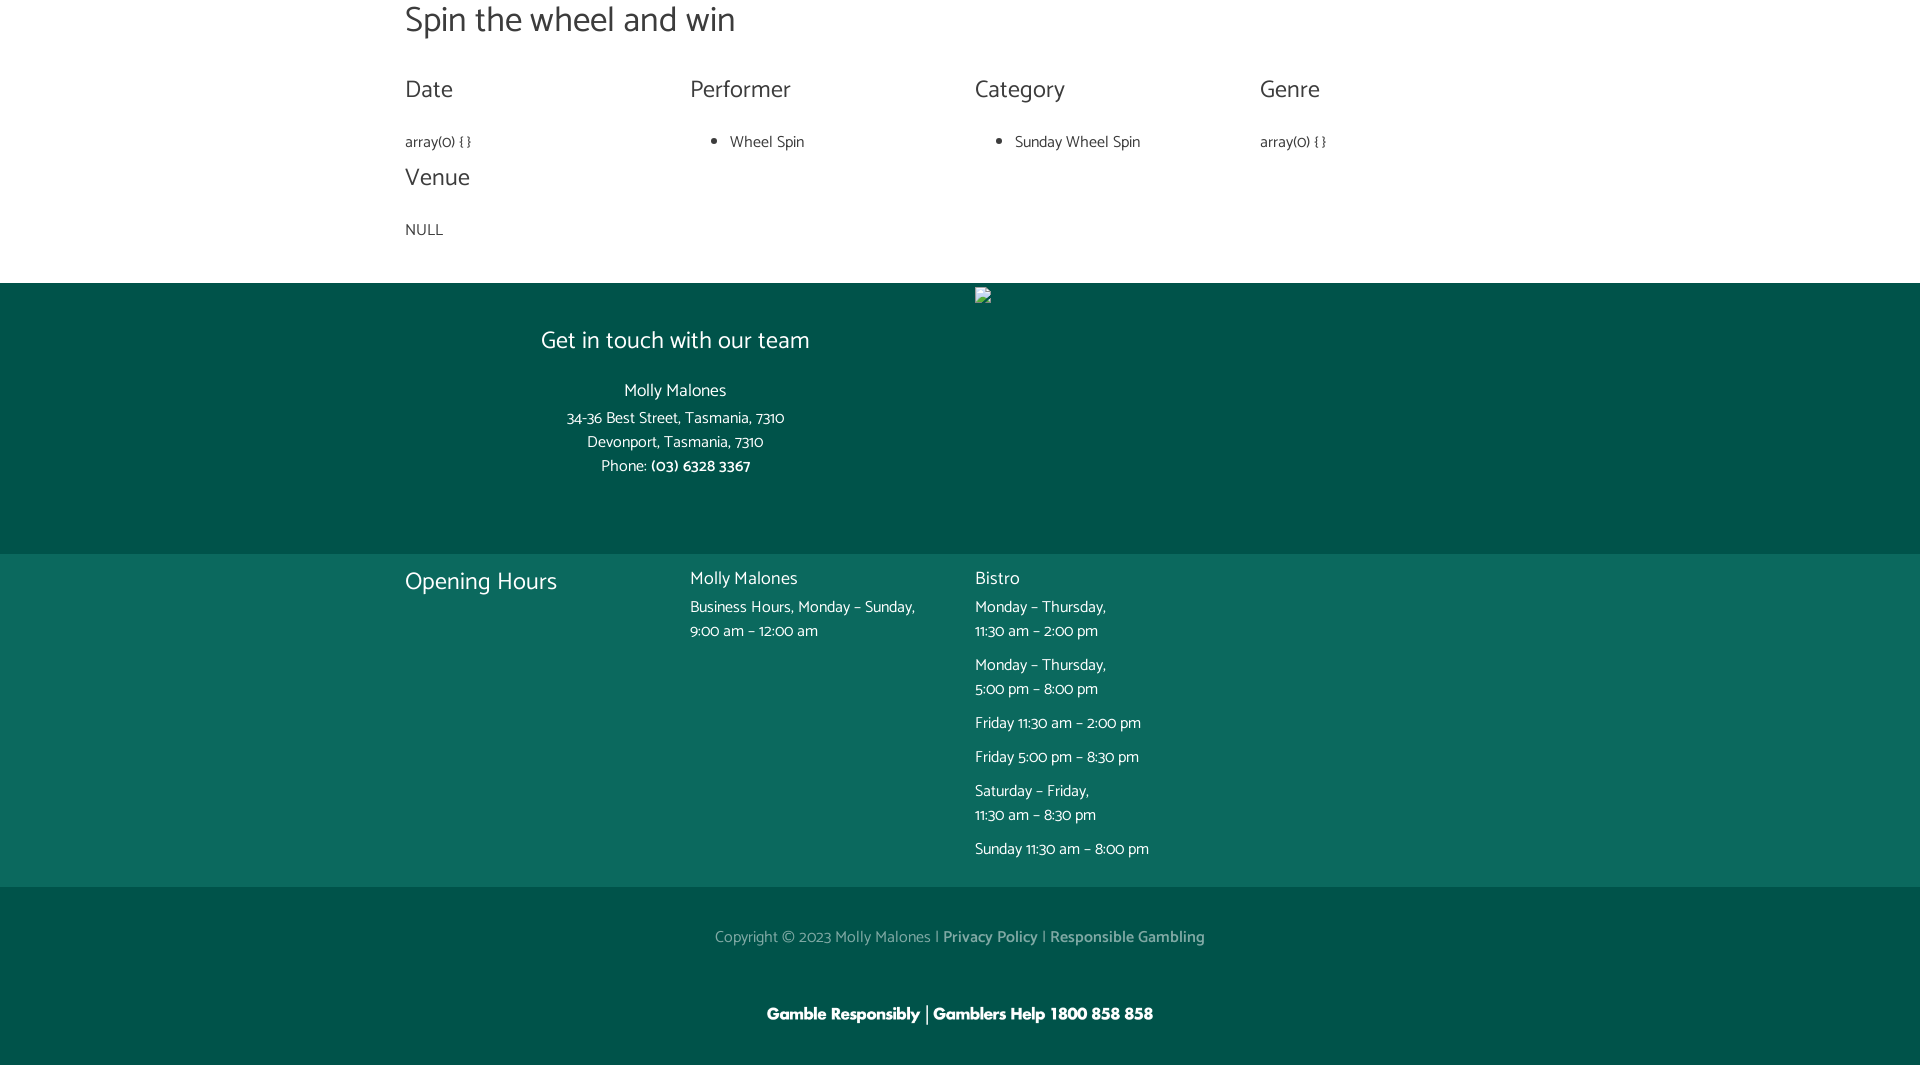 The image size is (1920, 1080). Describe the element at coordinates (990, 938) in the screenshot. I see `Privacy Policy` at that location.